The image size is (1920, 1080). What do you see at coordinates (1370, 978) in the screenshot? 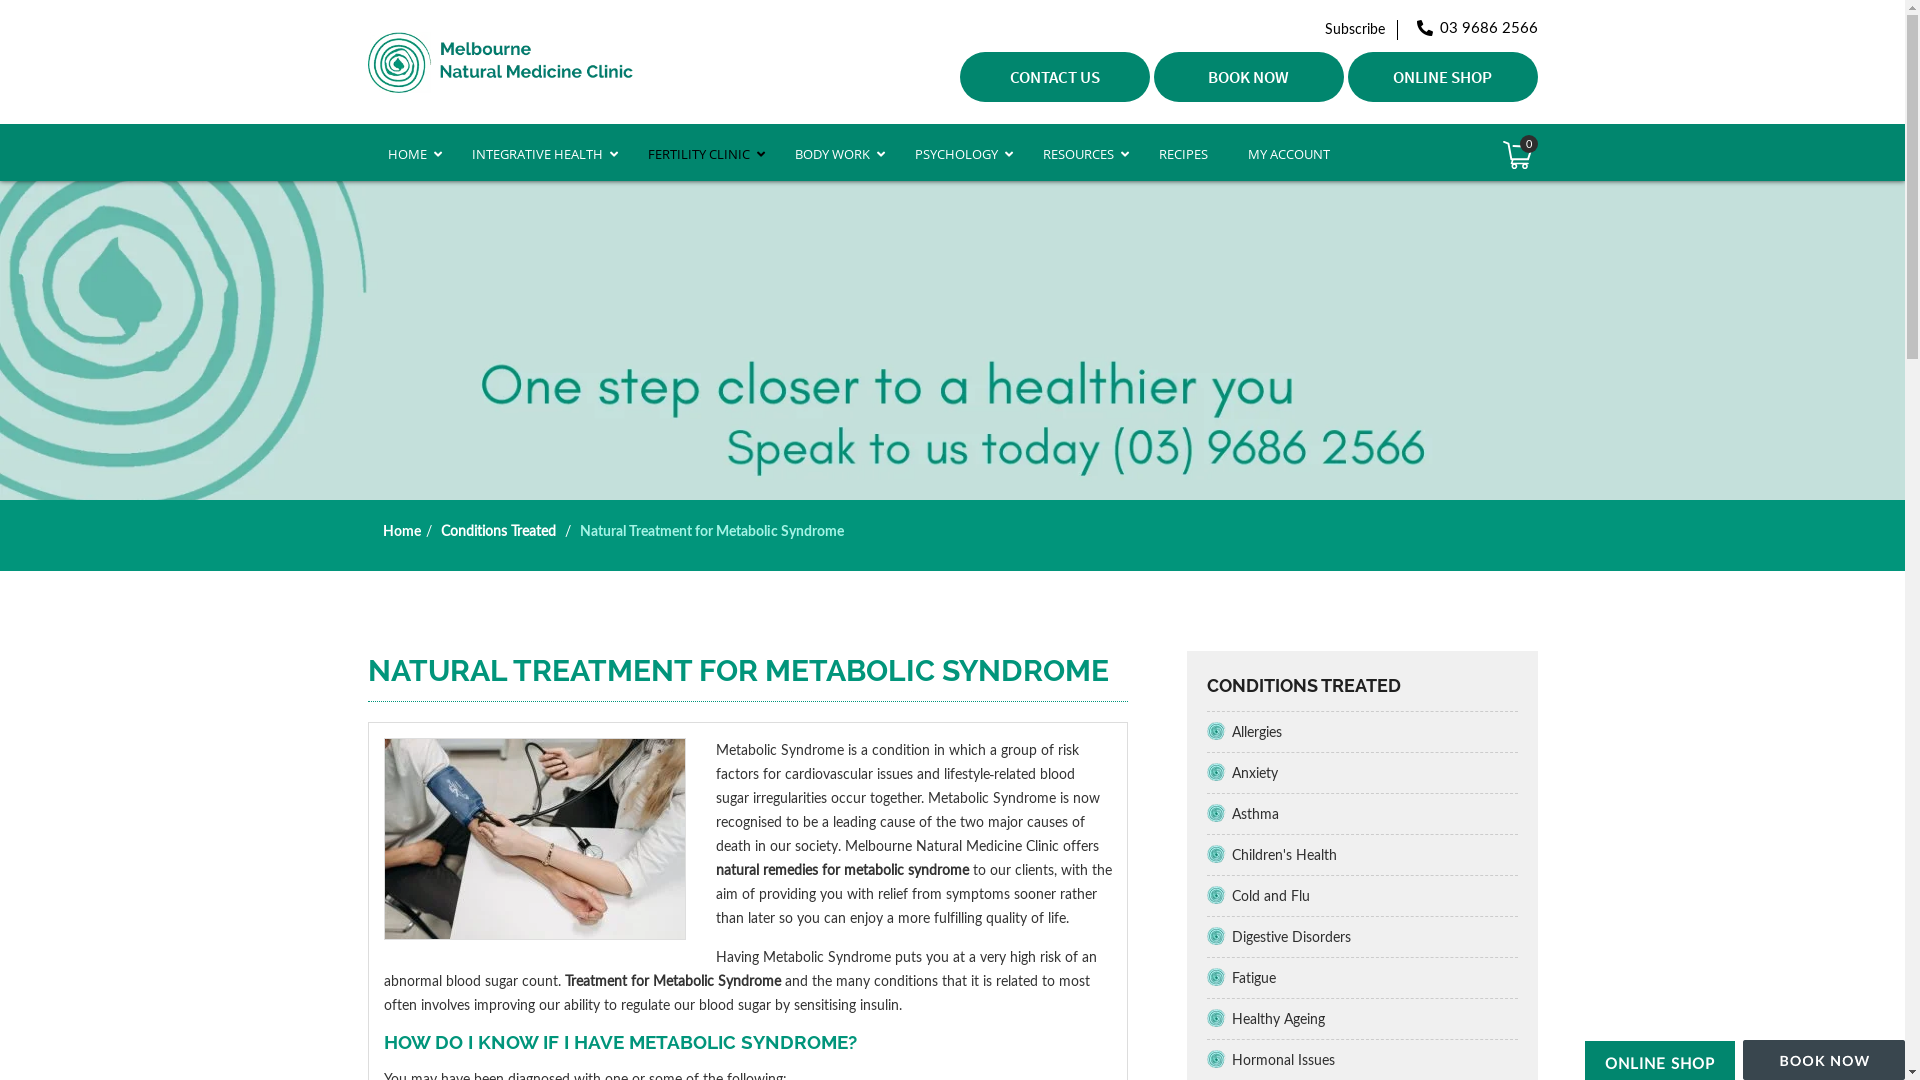
I see `Fatigue` at bounding box center [1370, 978].